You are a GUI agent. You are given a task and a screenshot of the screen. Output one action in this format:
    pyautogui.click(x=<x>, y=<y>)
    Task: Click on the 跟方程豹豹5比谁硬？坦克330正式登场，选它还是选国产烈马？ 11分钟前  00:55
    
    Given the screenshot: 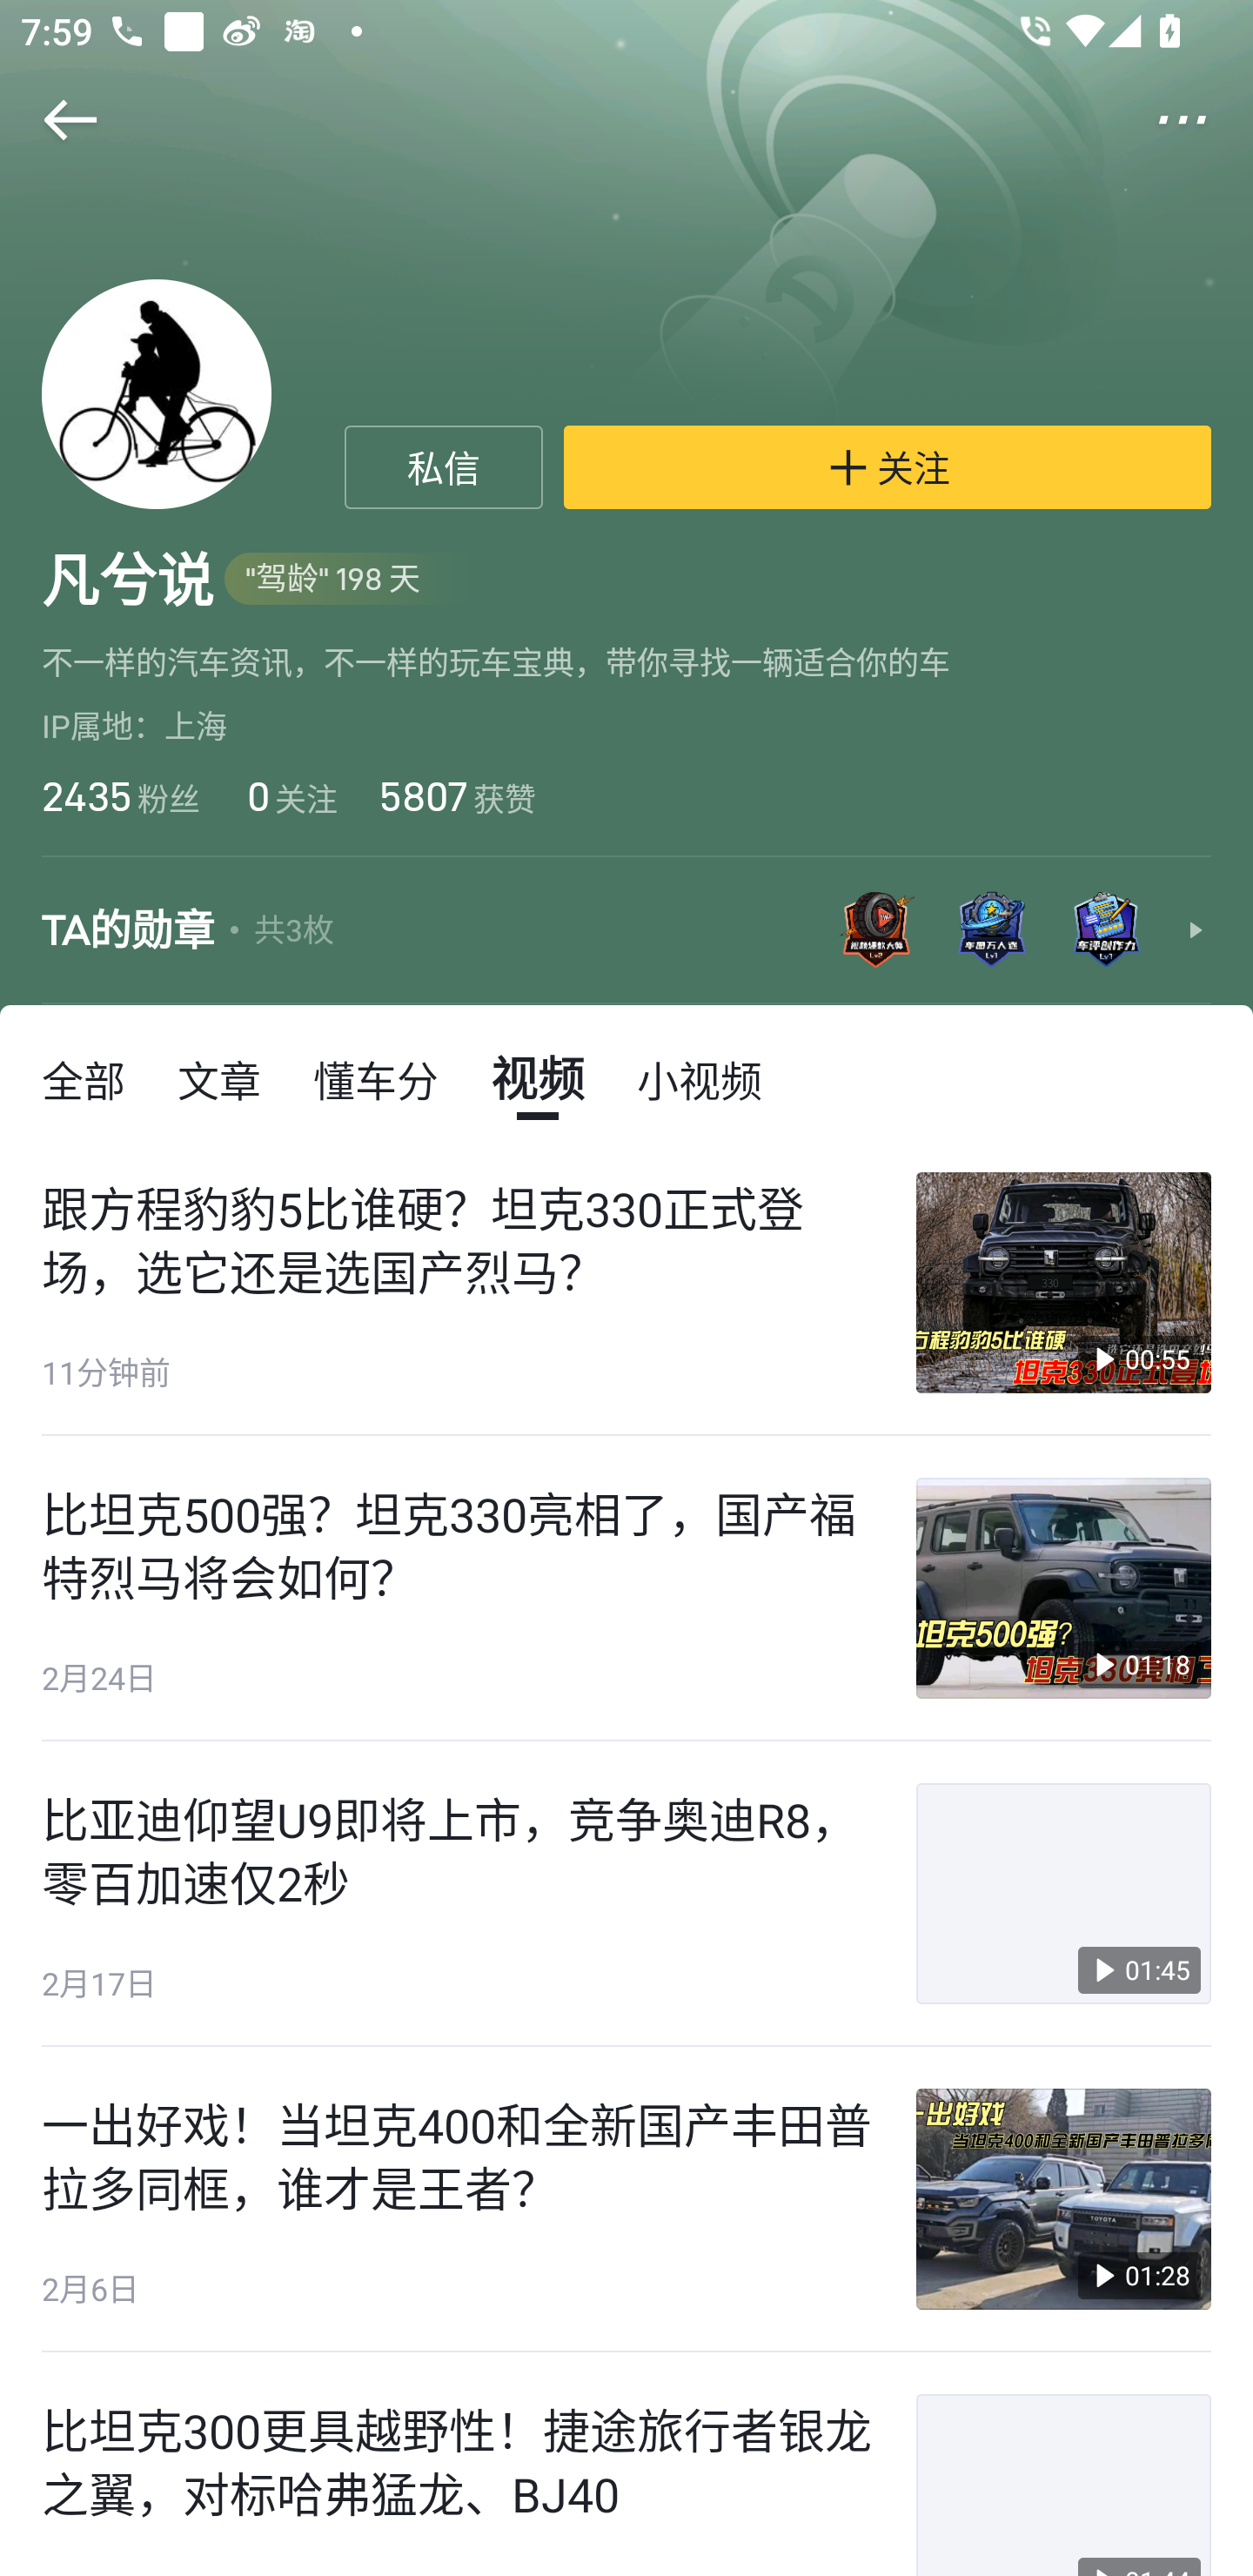 What is the action you would take?
    pyautogui.click(x=626, y=1283)
    